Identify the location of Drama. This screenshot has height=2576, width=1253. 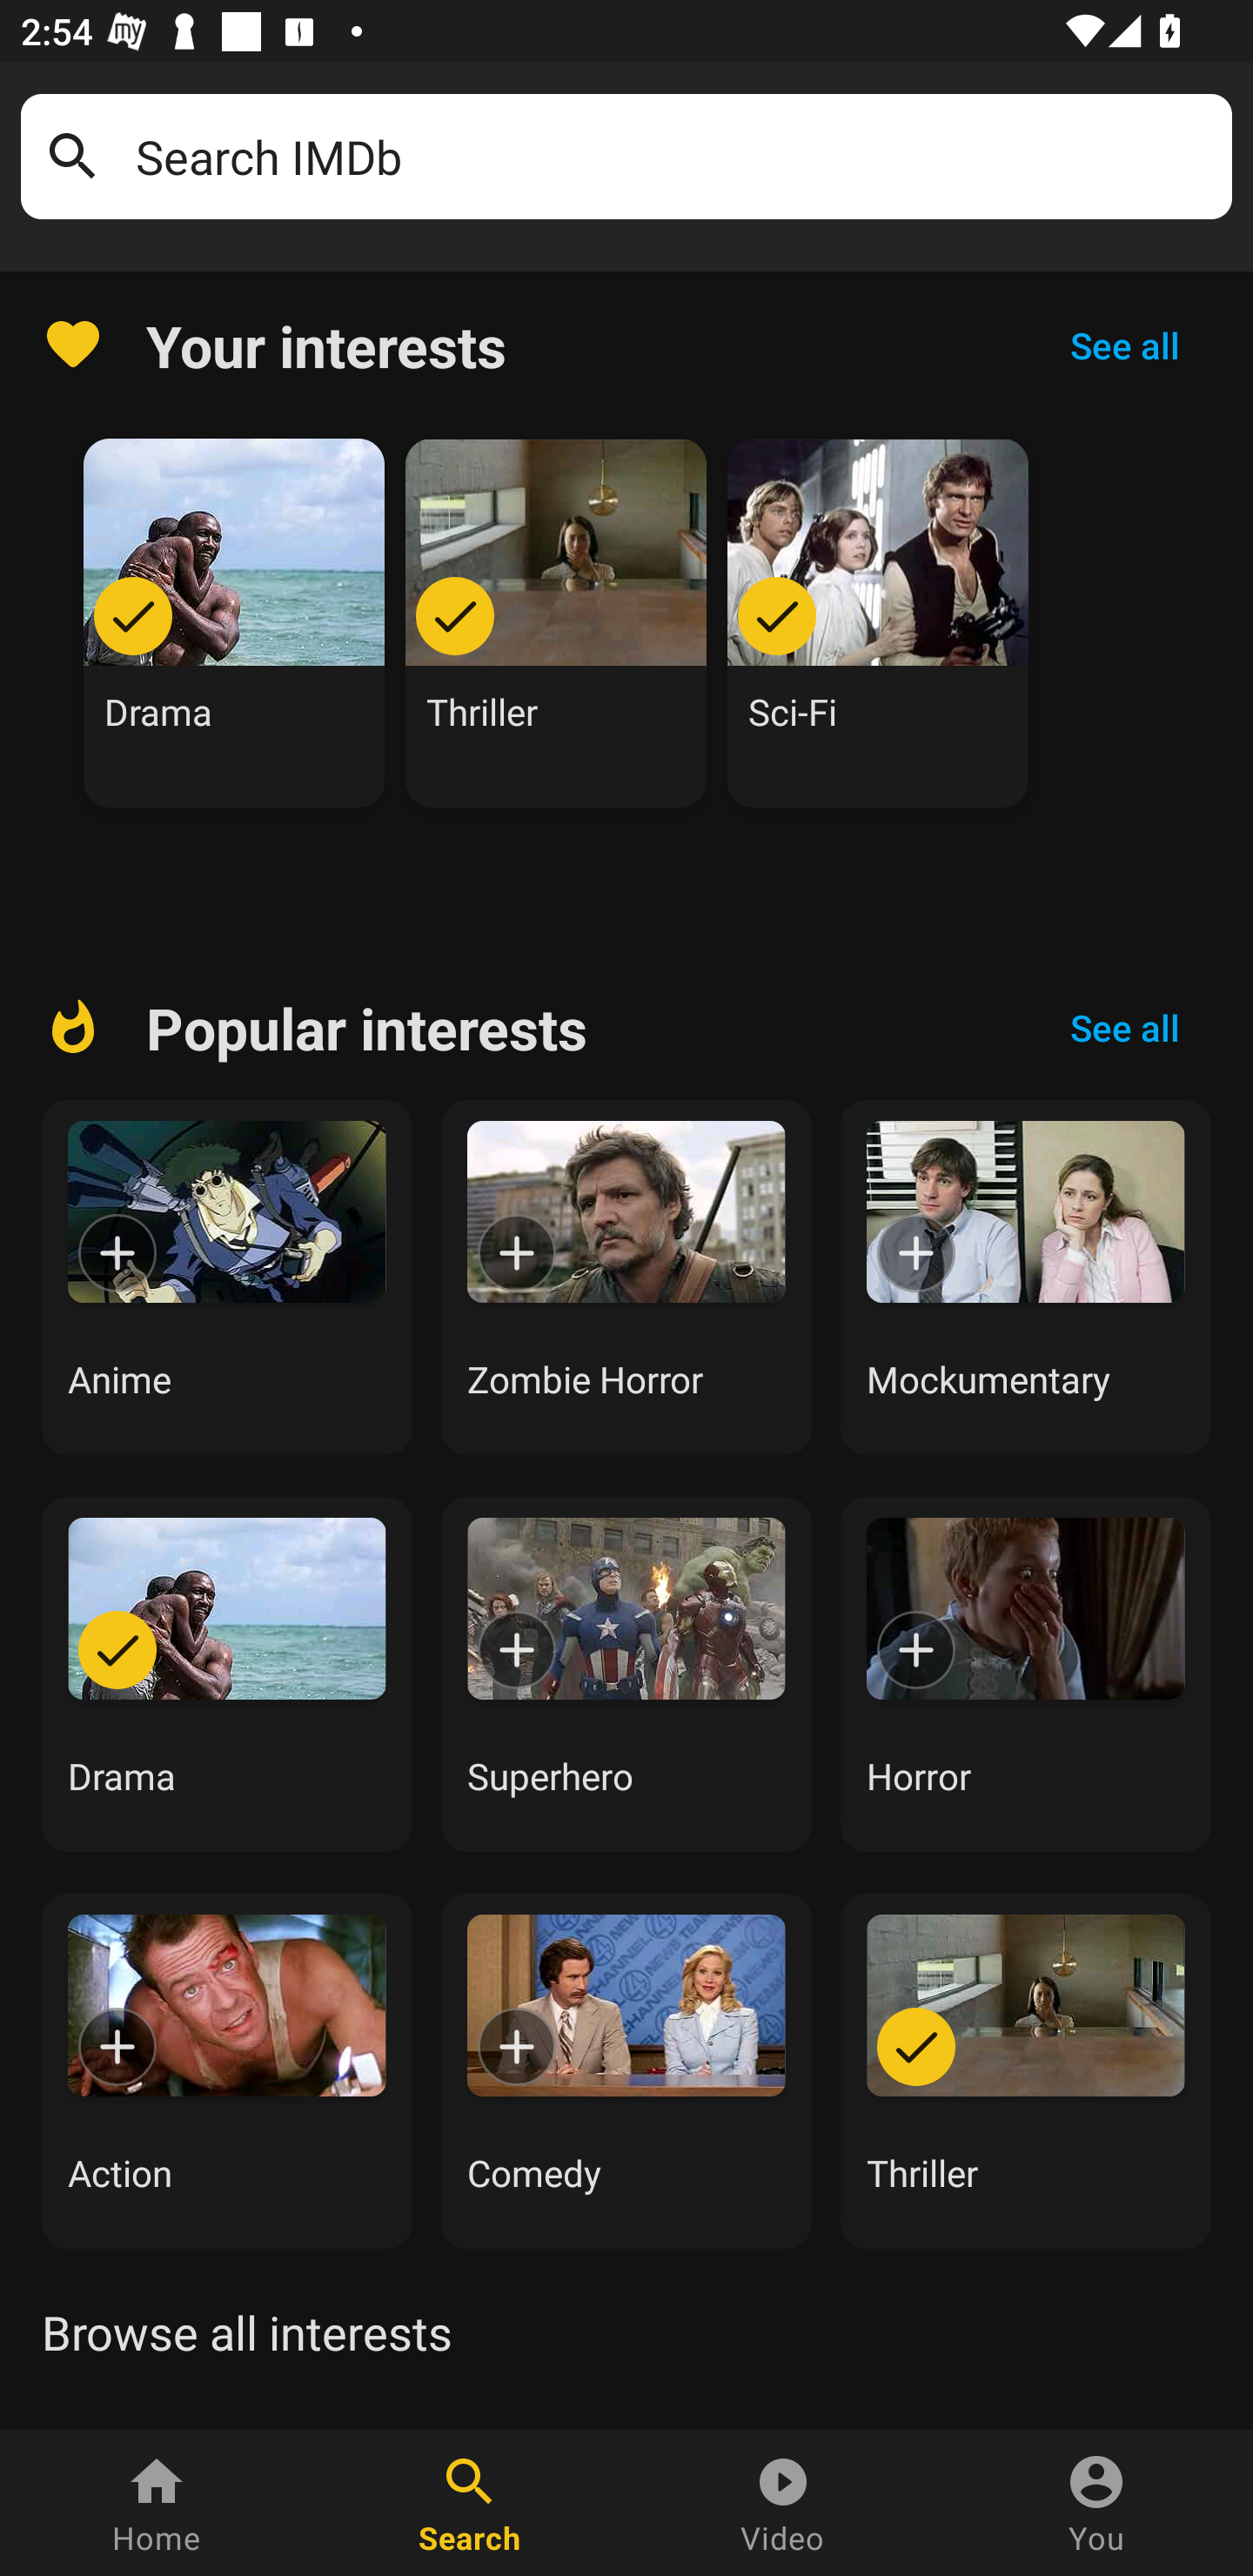
(234, 623).